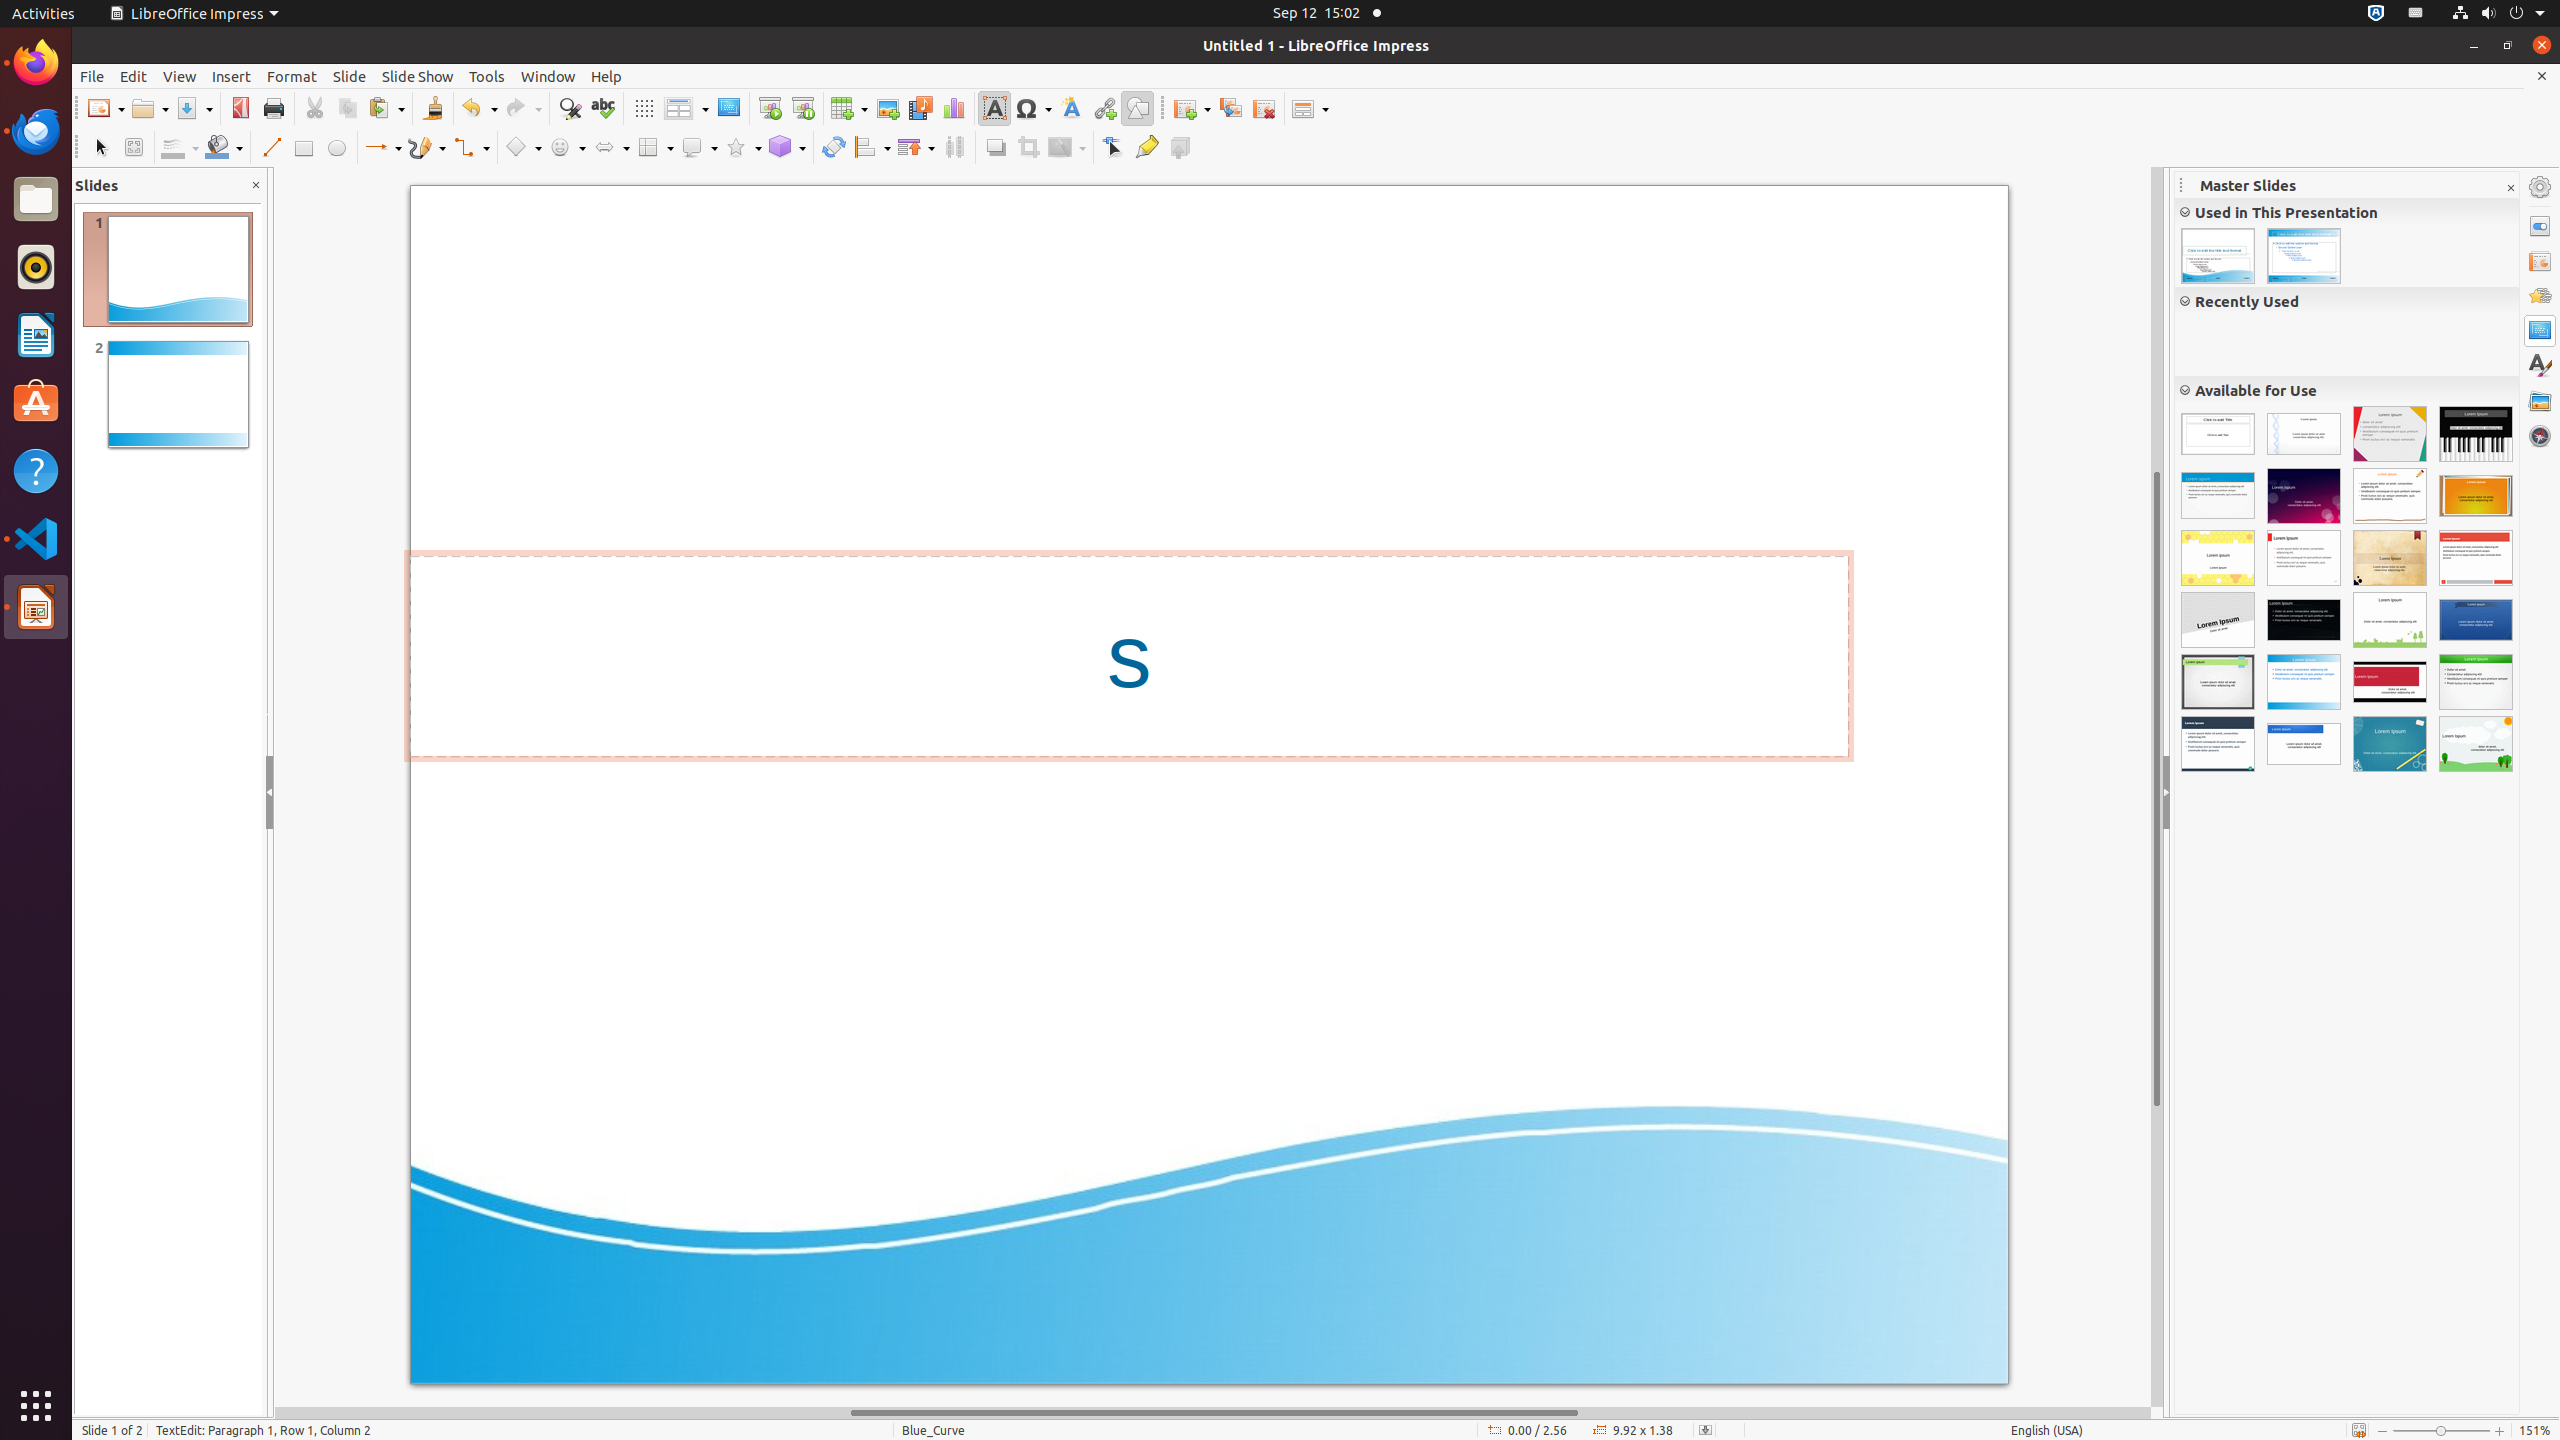 The width and height of the screenshot is (2560, 1440). Describe the element at coordinates (686, 109) in the screenshot. I see `Display Views` at that location.